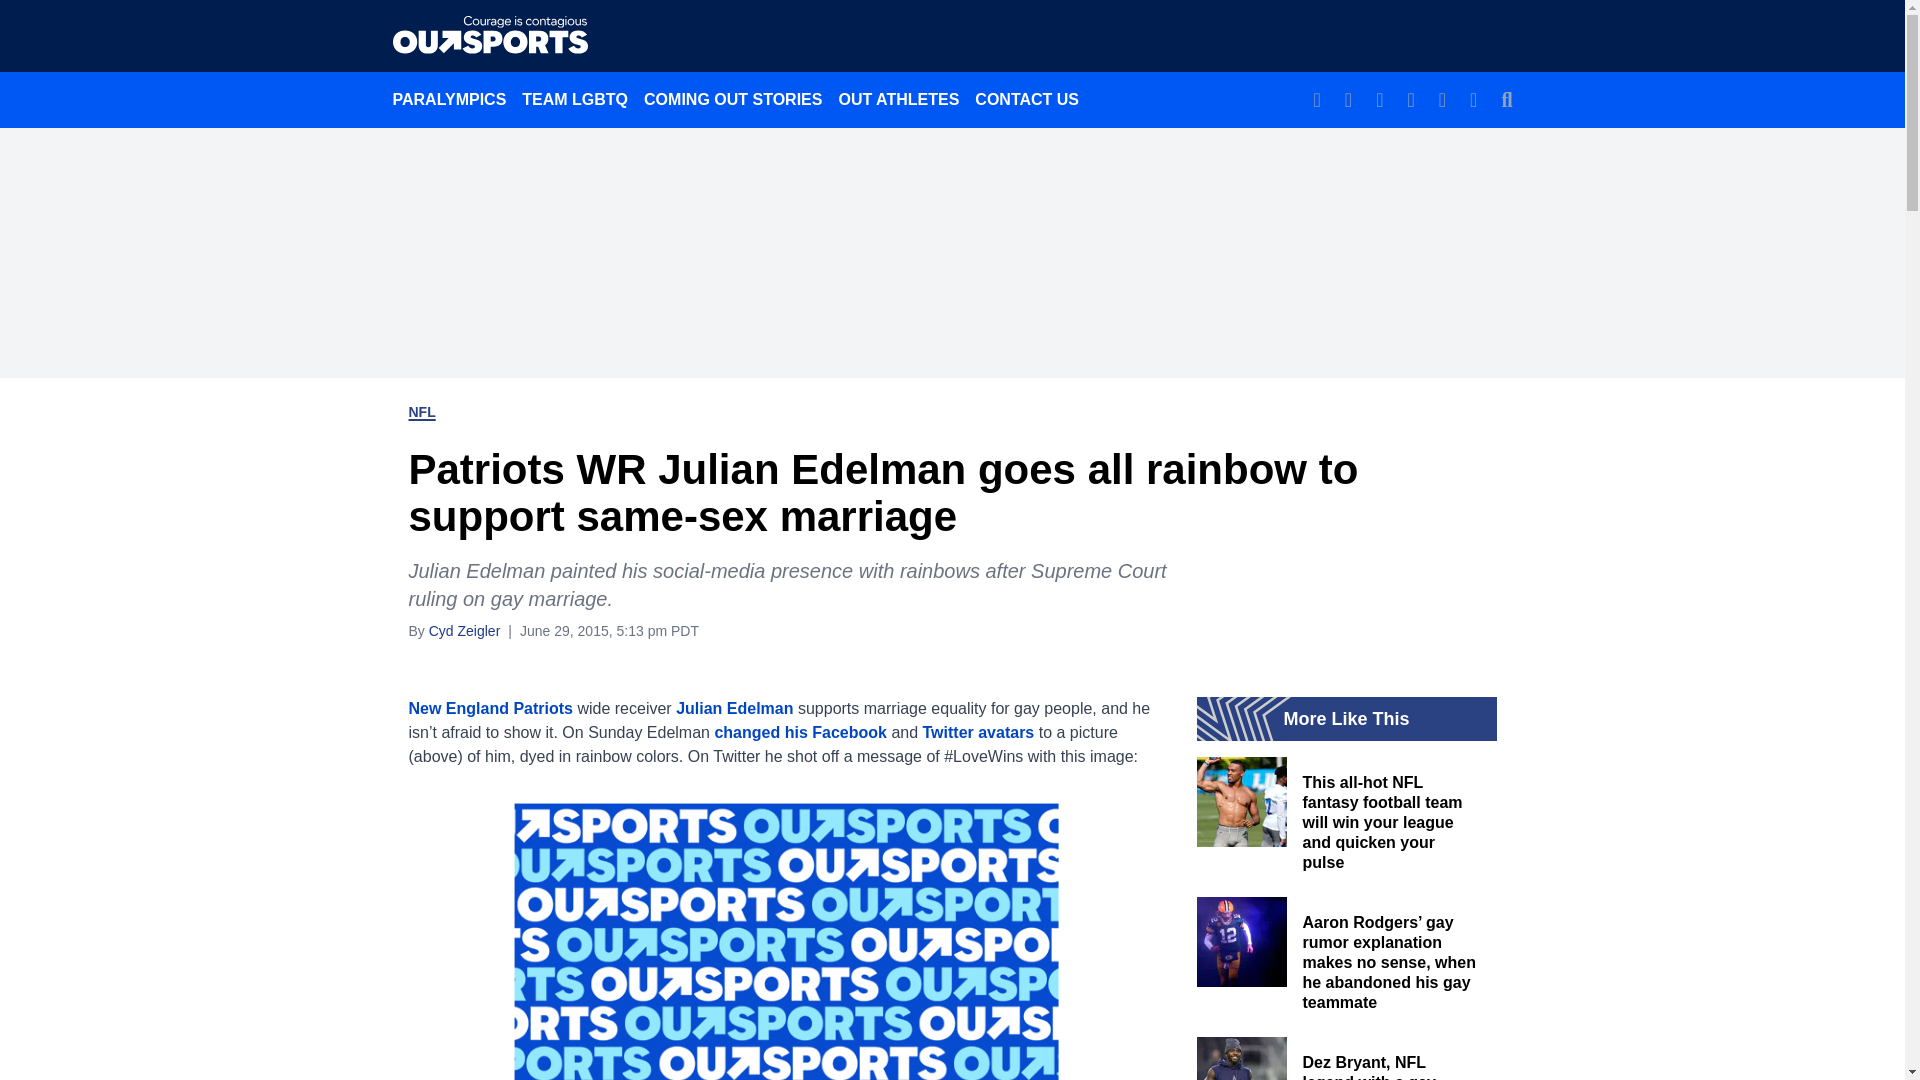 The height and width of the screenshot is (1080, 1920). Describe the element at coordinates (490, 708) in the screenshot. I see `New England Patriots` at that location.